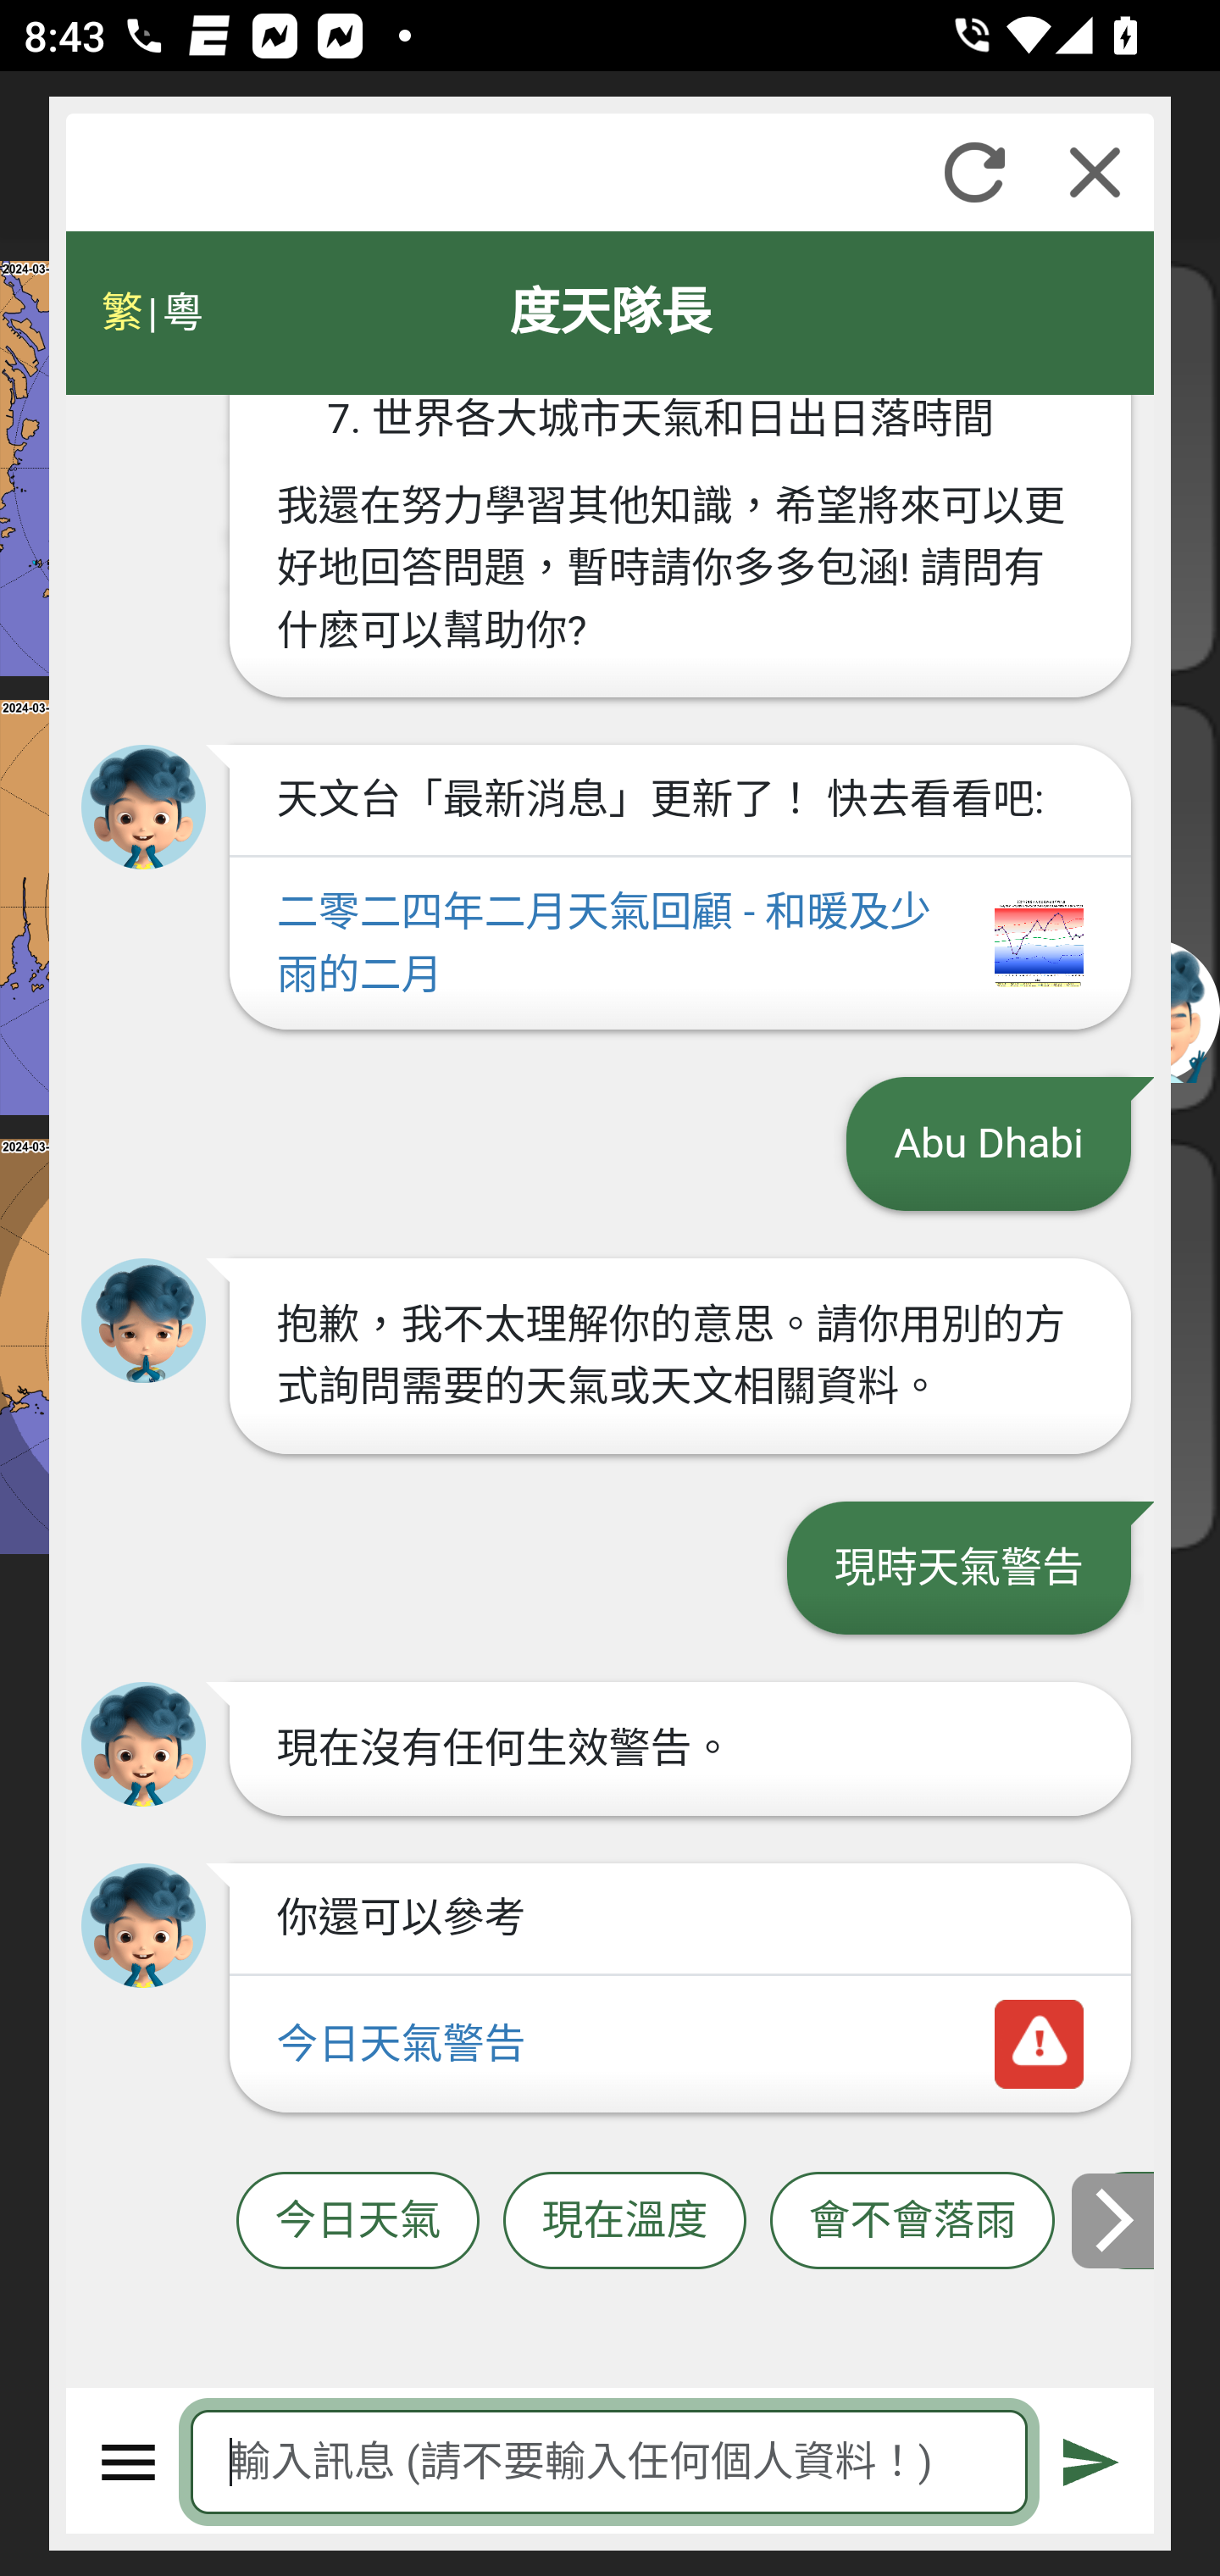 This screenshot has height=2576, width=1220. I want to click on 選單, so click(129, 2462).